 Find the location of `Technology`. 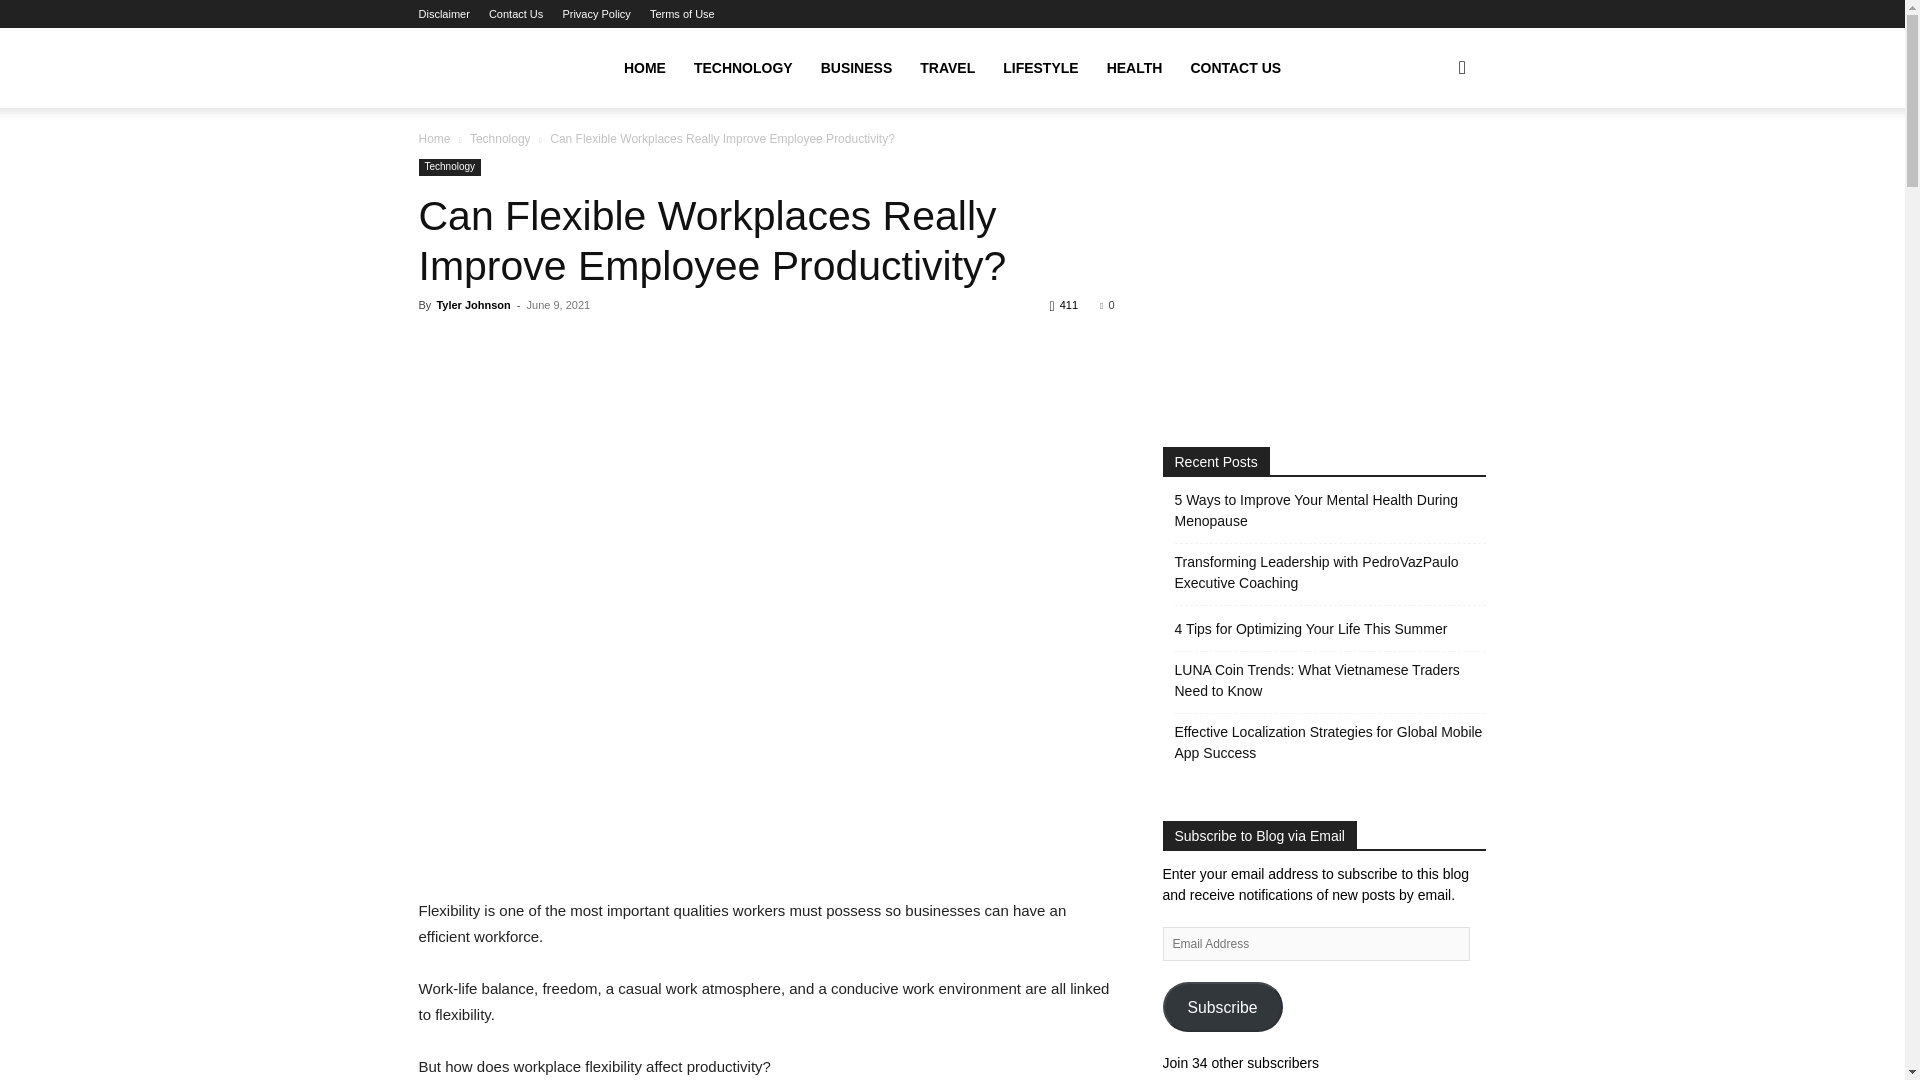

Technology is located at coordinates (450, 167).